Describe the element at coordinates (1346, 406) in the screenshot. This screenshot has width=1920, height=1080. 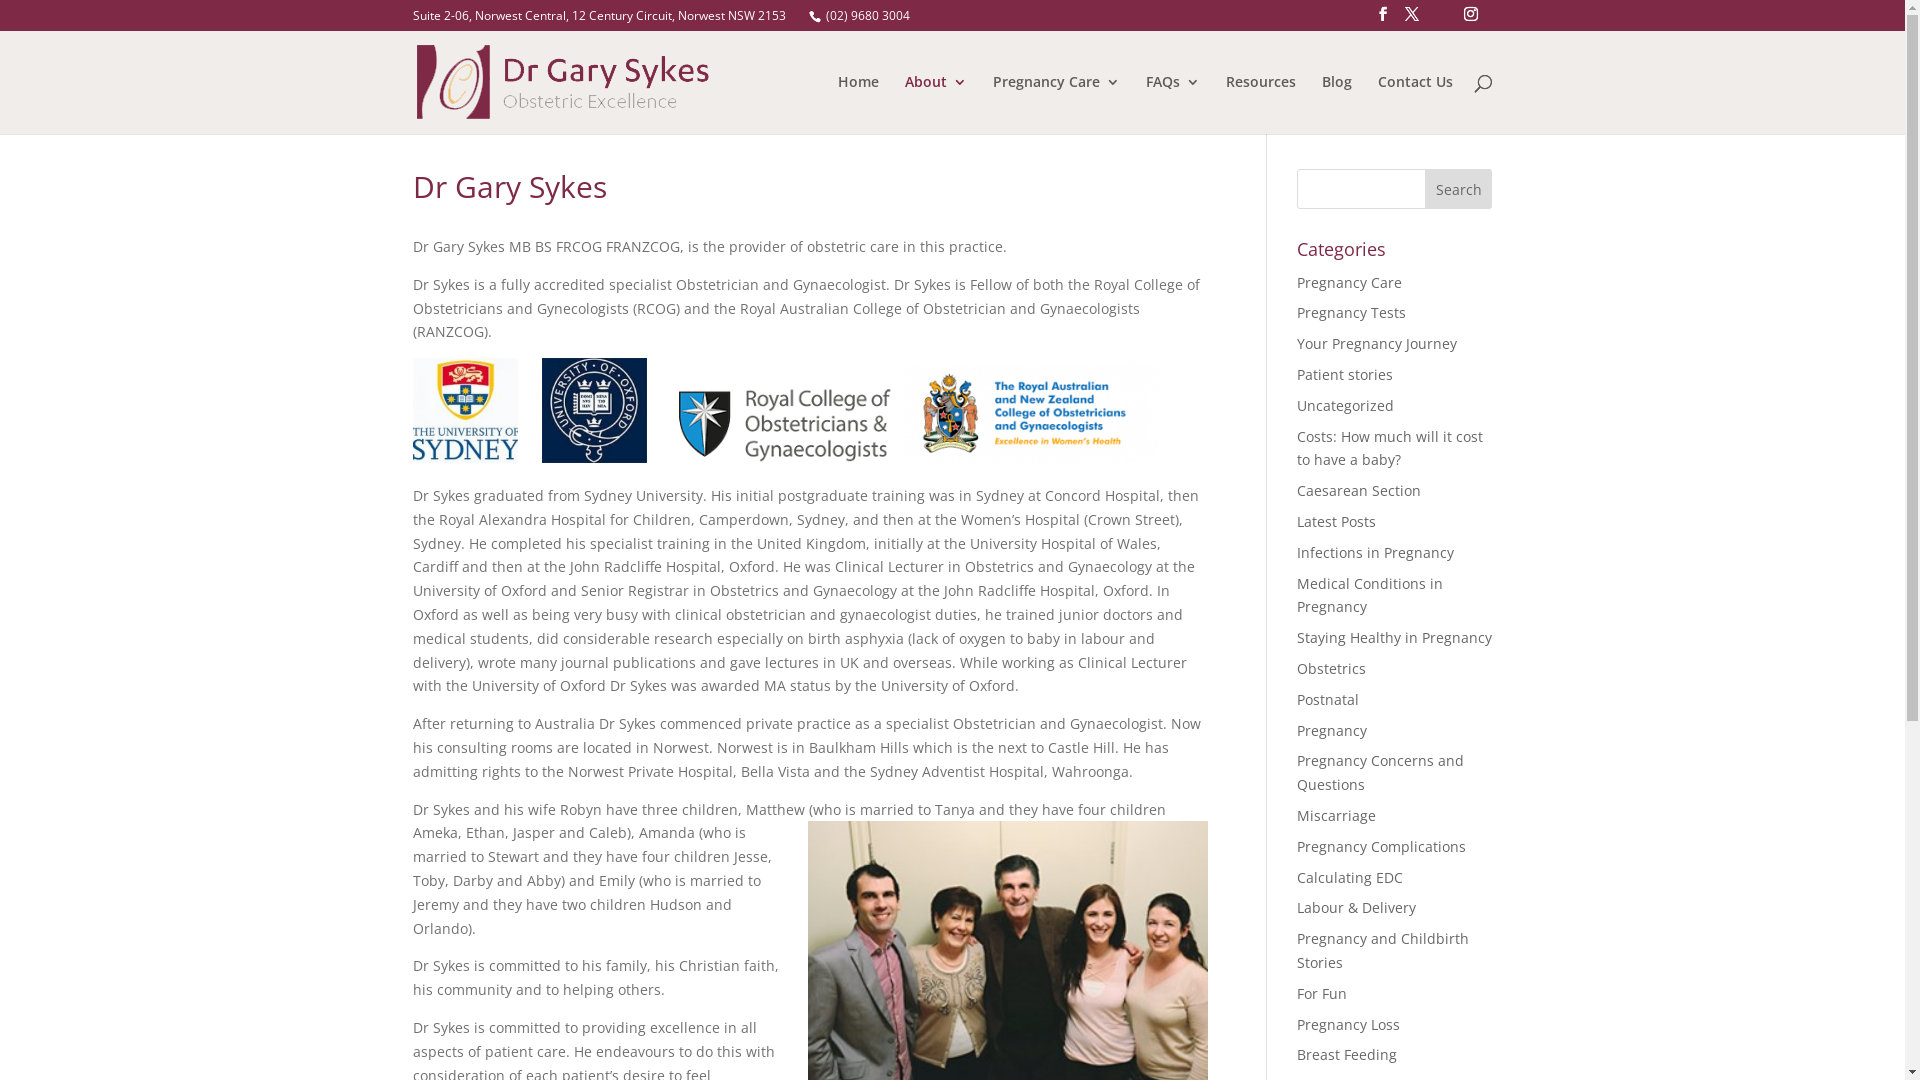
I see `Uncategorized` at that location.